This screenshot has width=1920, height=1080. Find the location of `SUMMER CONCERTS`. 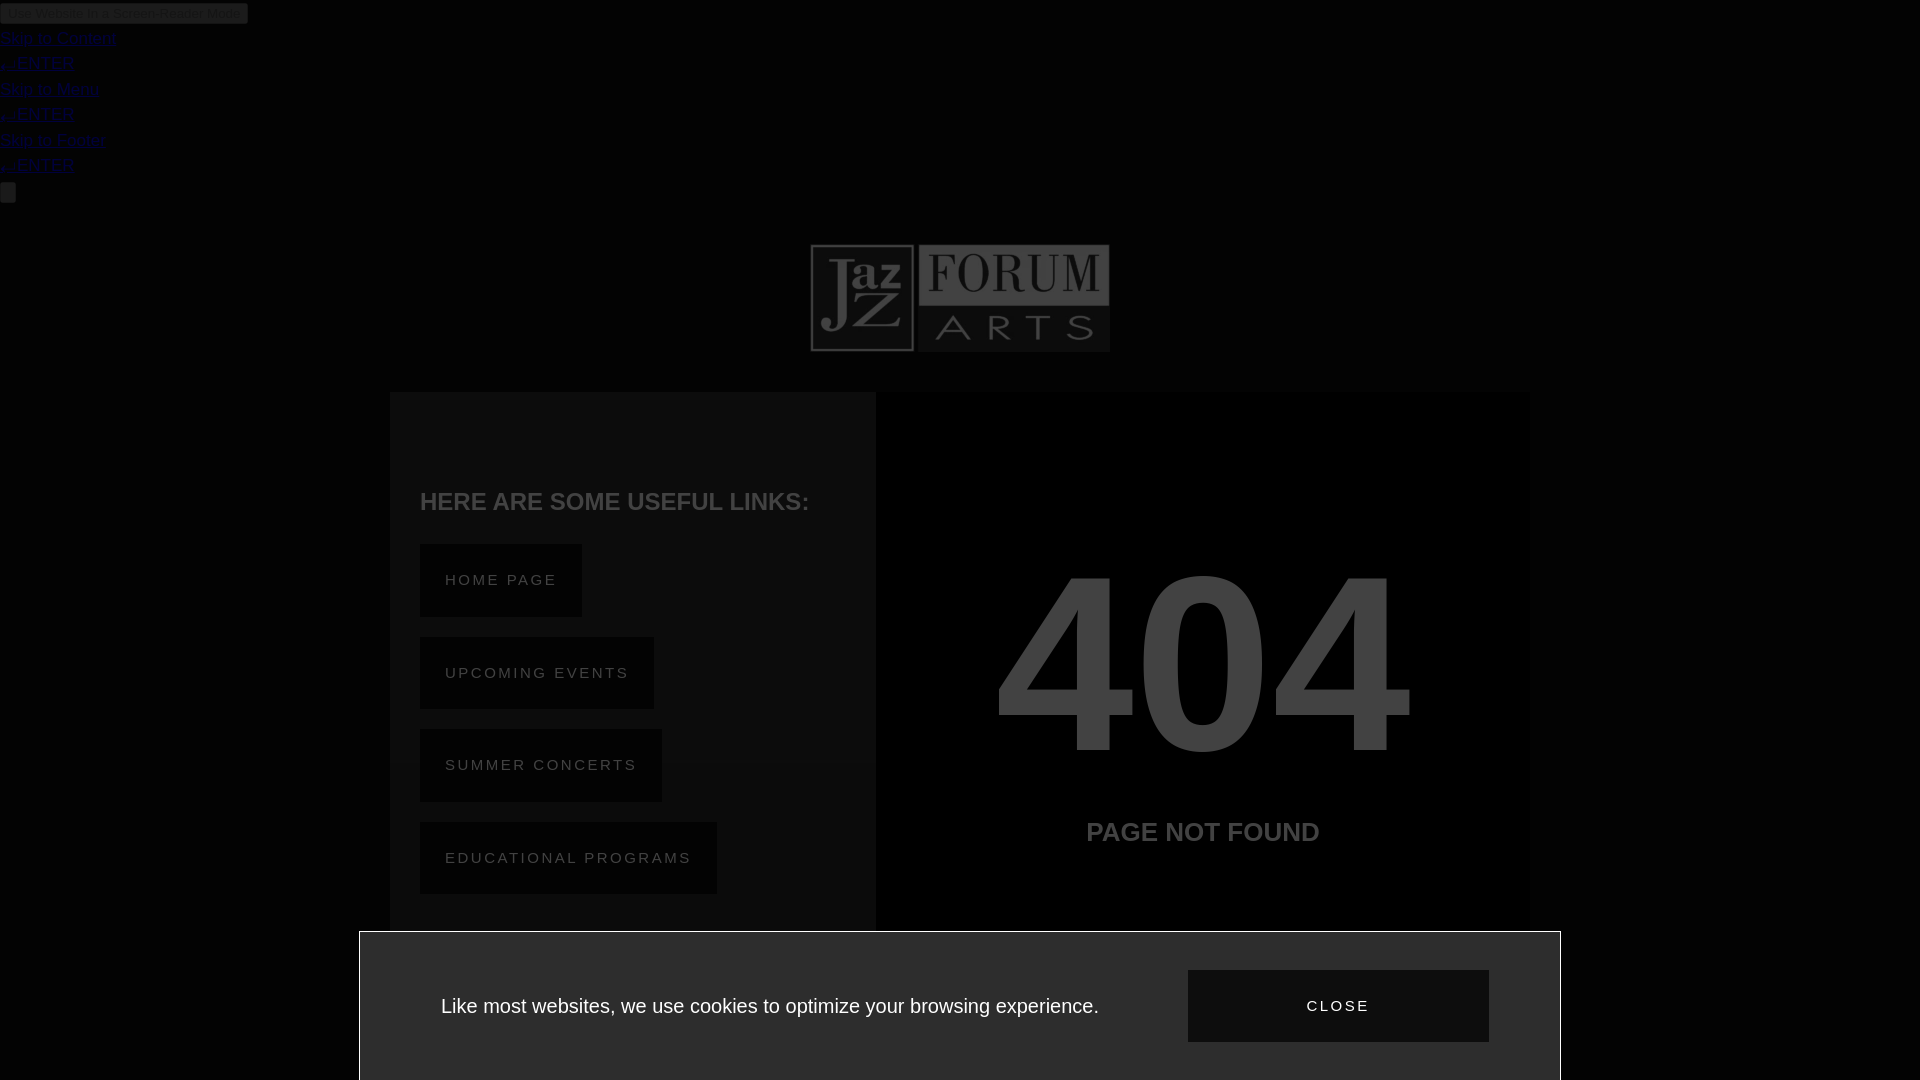

SUMMER CONCERTS is located at coordinates (541, 766).